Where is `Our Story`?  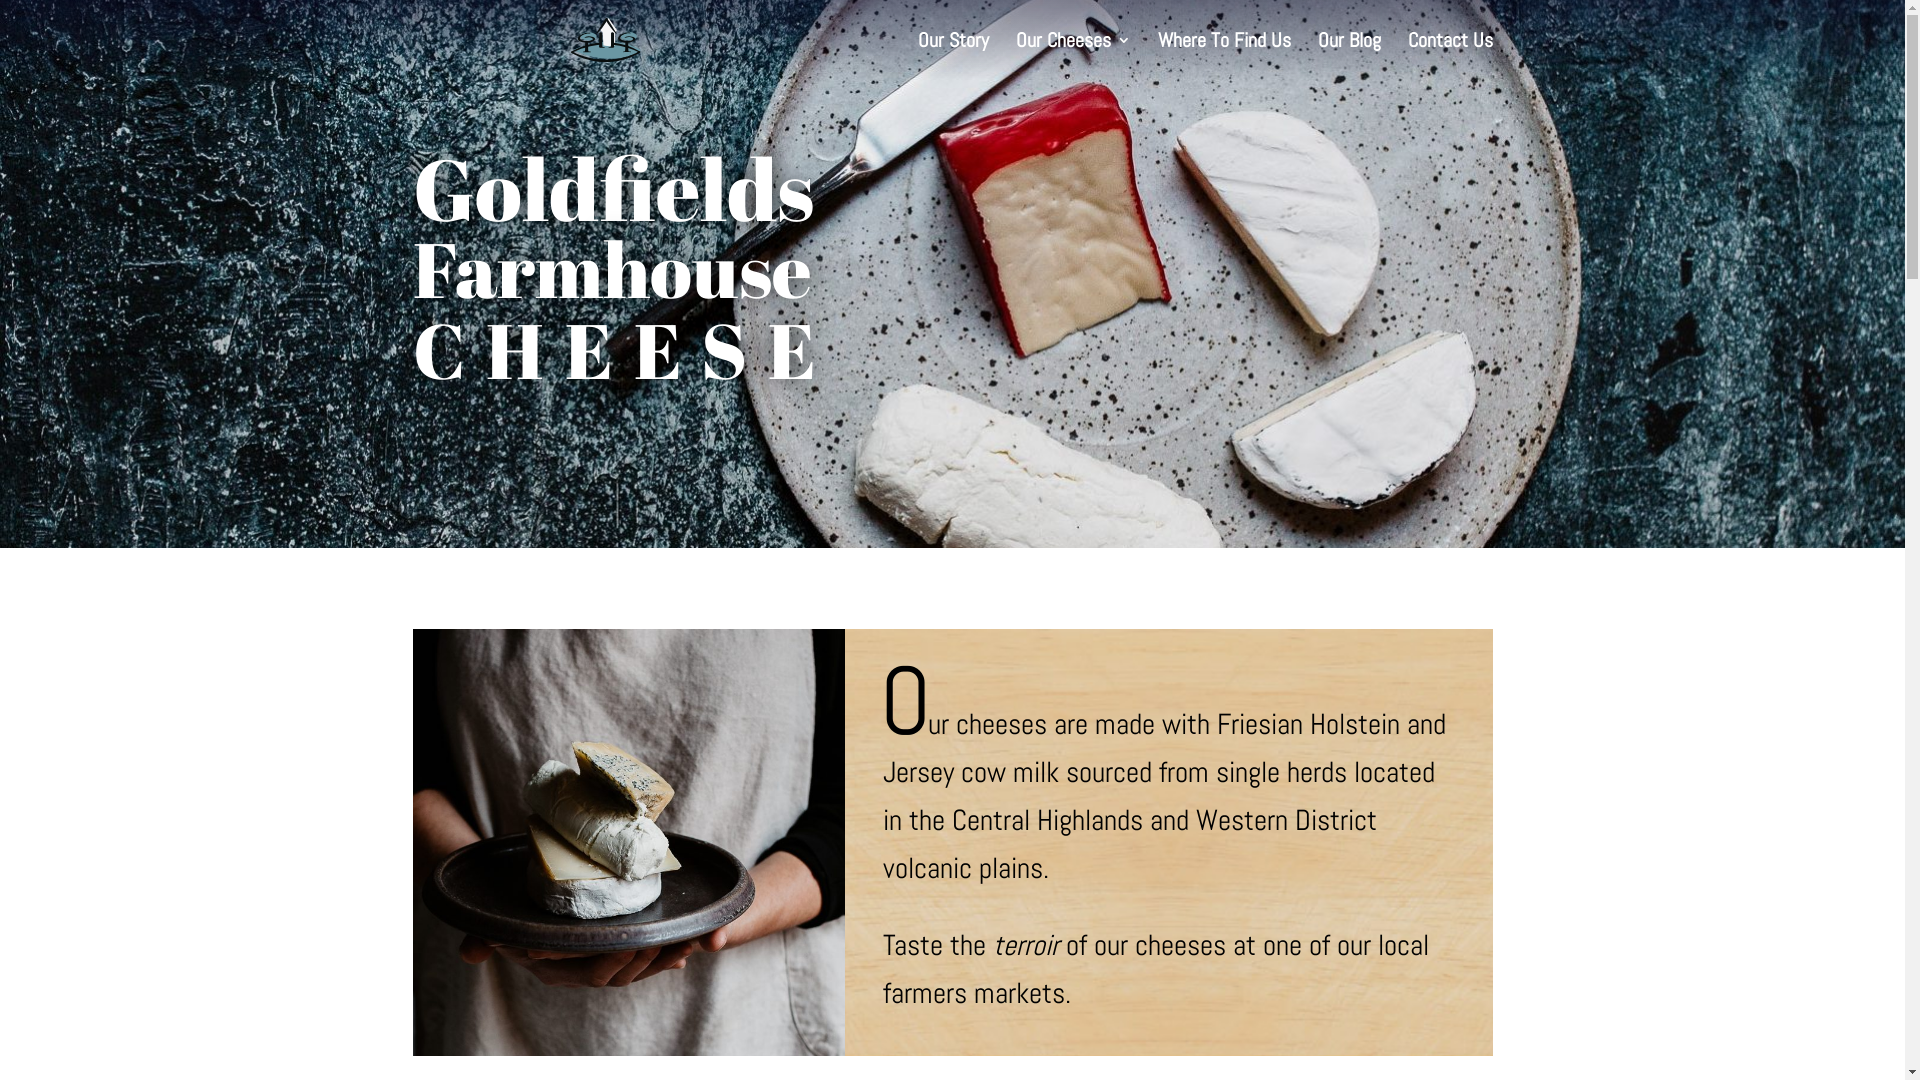 Our Story is located at coordinates (954, 56).